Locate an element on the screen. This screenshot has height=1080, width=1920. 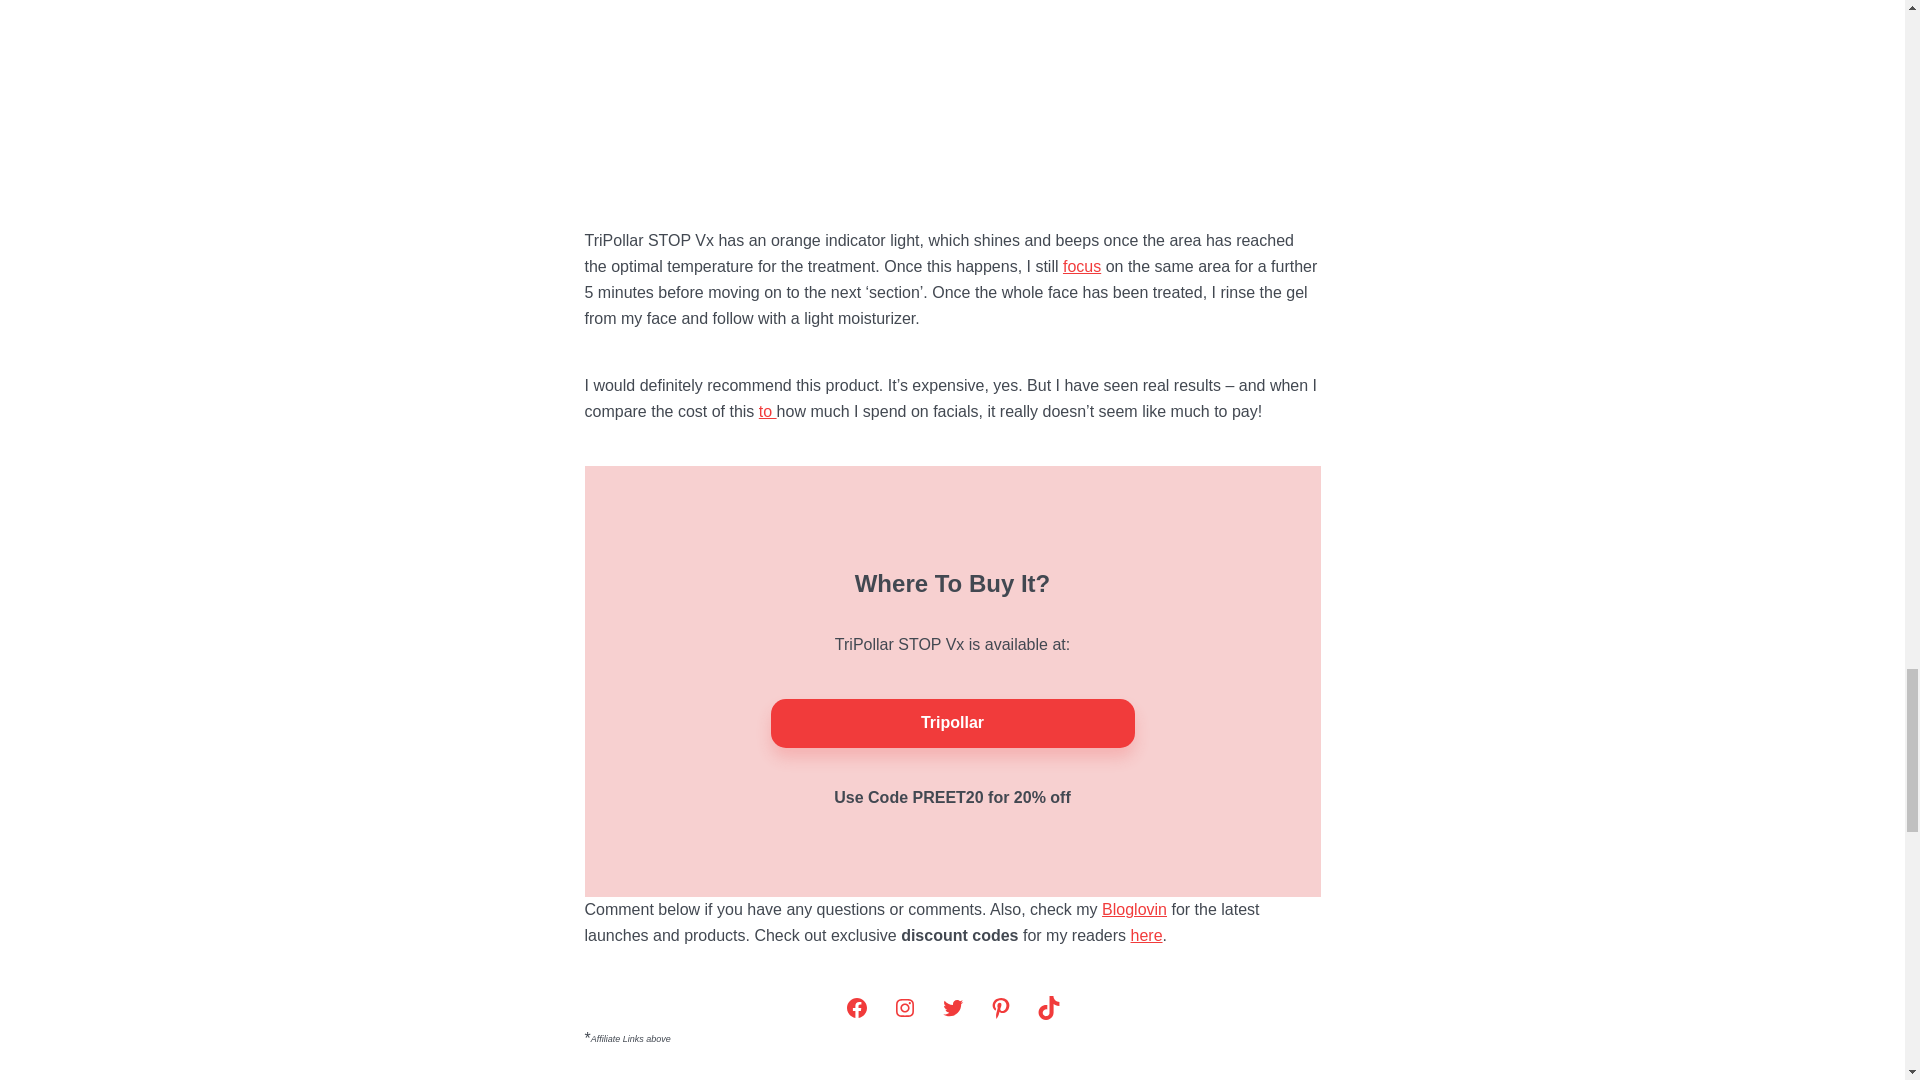
to is located at coordinates (768, 411).